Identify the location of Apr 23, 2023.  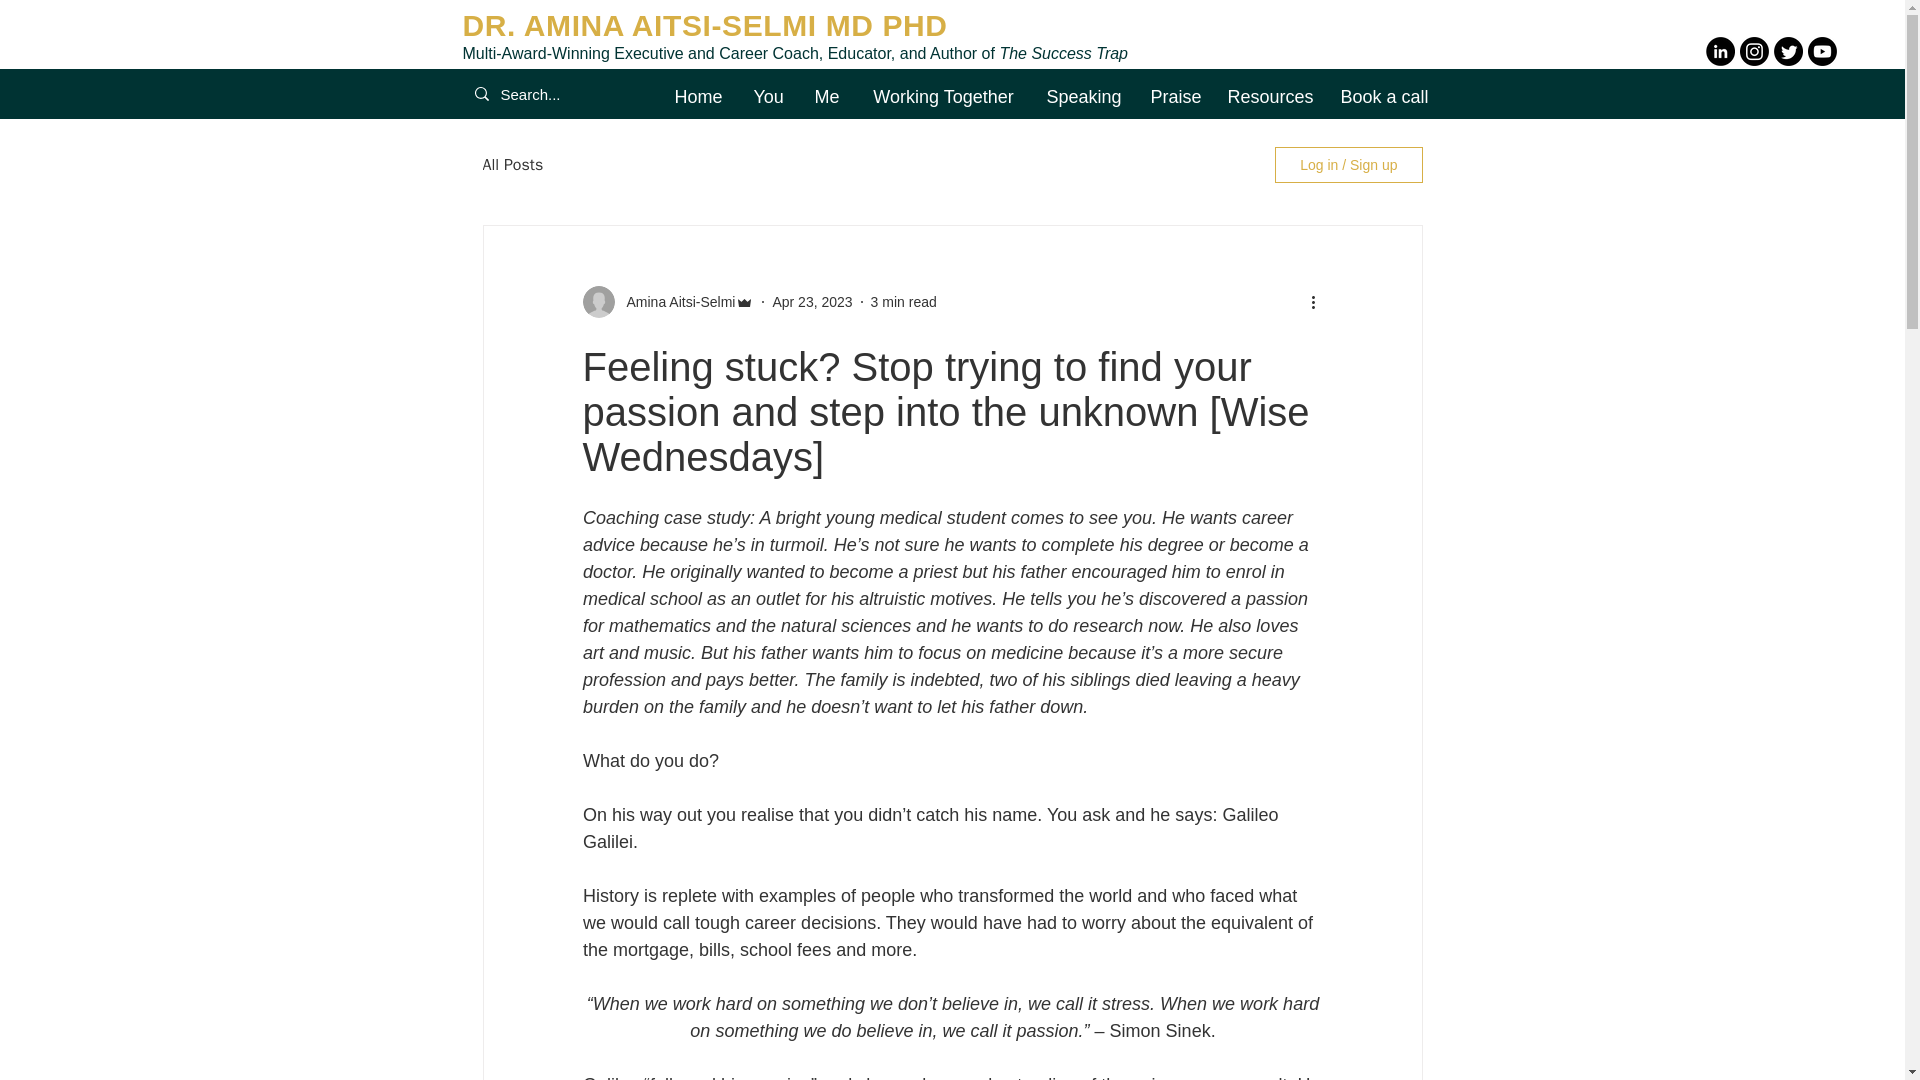
(812, 301).